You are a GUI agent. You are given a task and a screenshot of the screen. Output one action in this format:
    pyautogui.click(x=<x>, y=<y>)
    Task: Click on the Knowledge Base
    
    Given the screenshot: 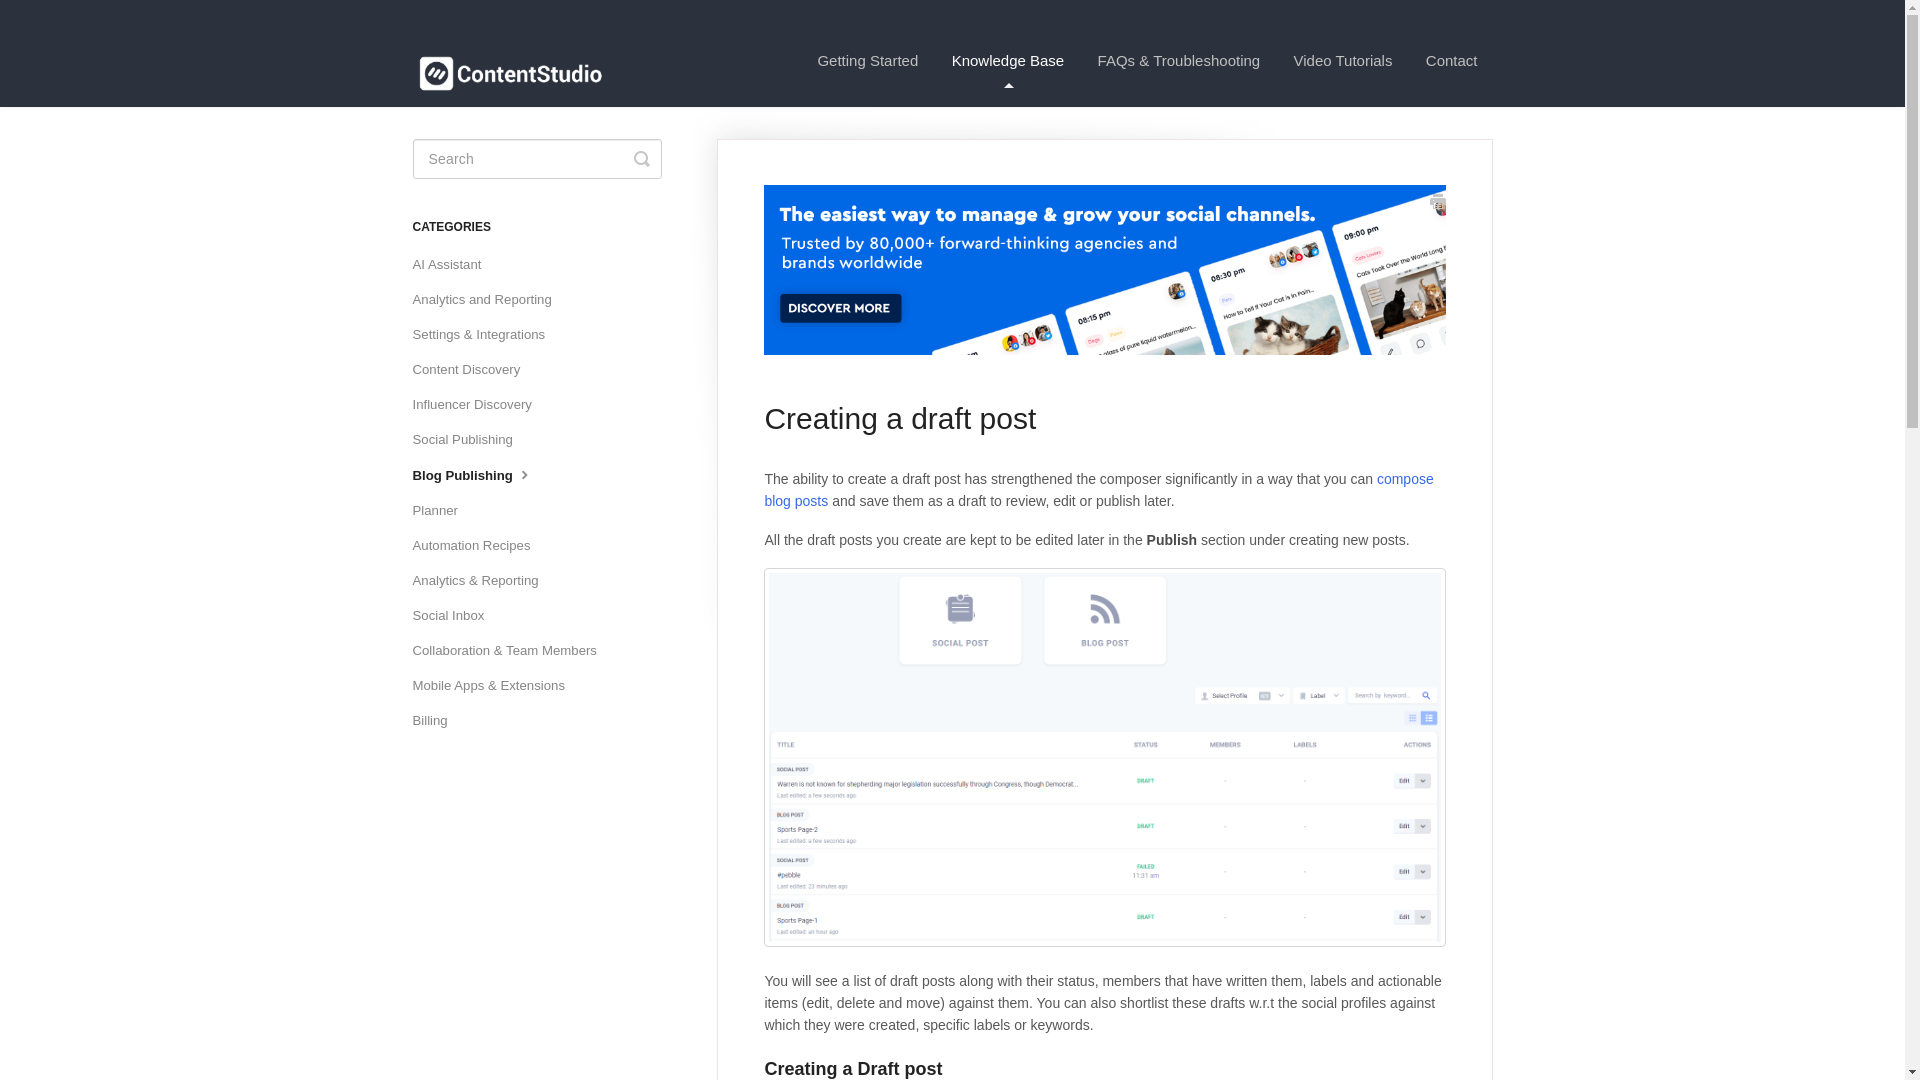 What is the action you would take?
    pyautogui.click(x=1008, y=60)
    